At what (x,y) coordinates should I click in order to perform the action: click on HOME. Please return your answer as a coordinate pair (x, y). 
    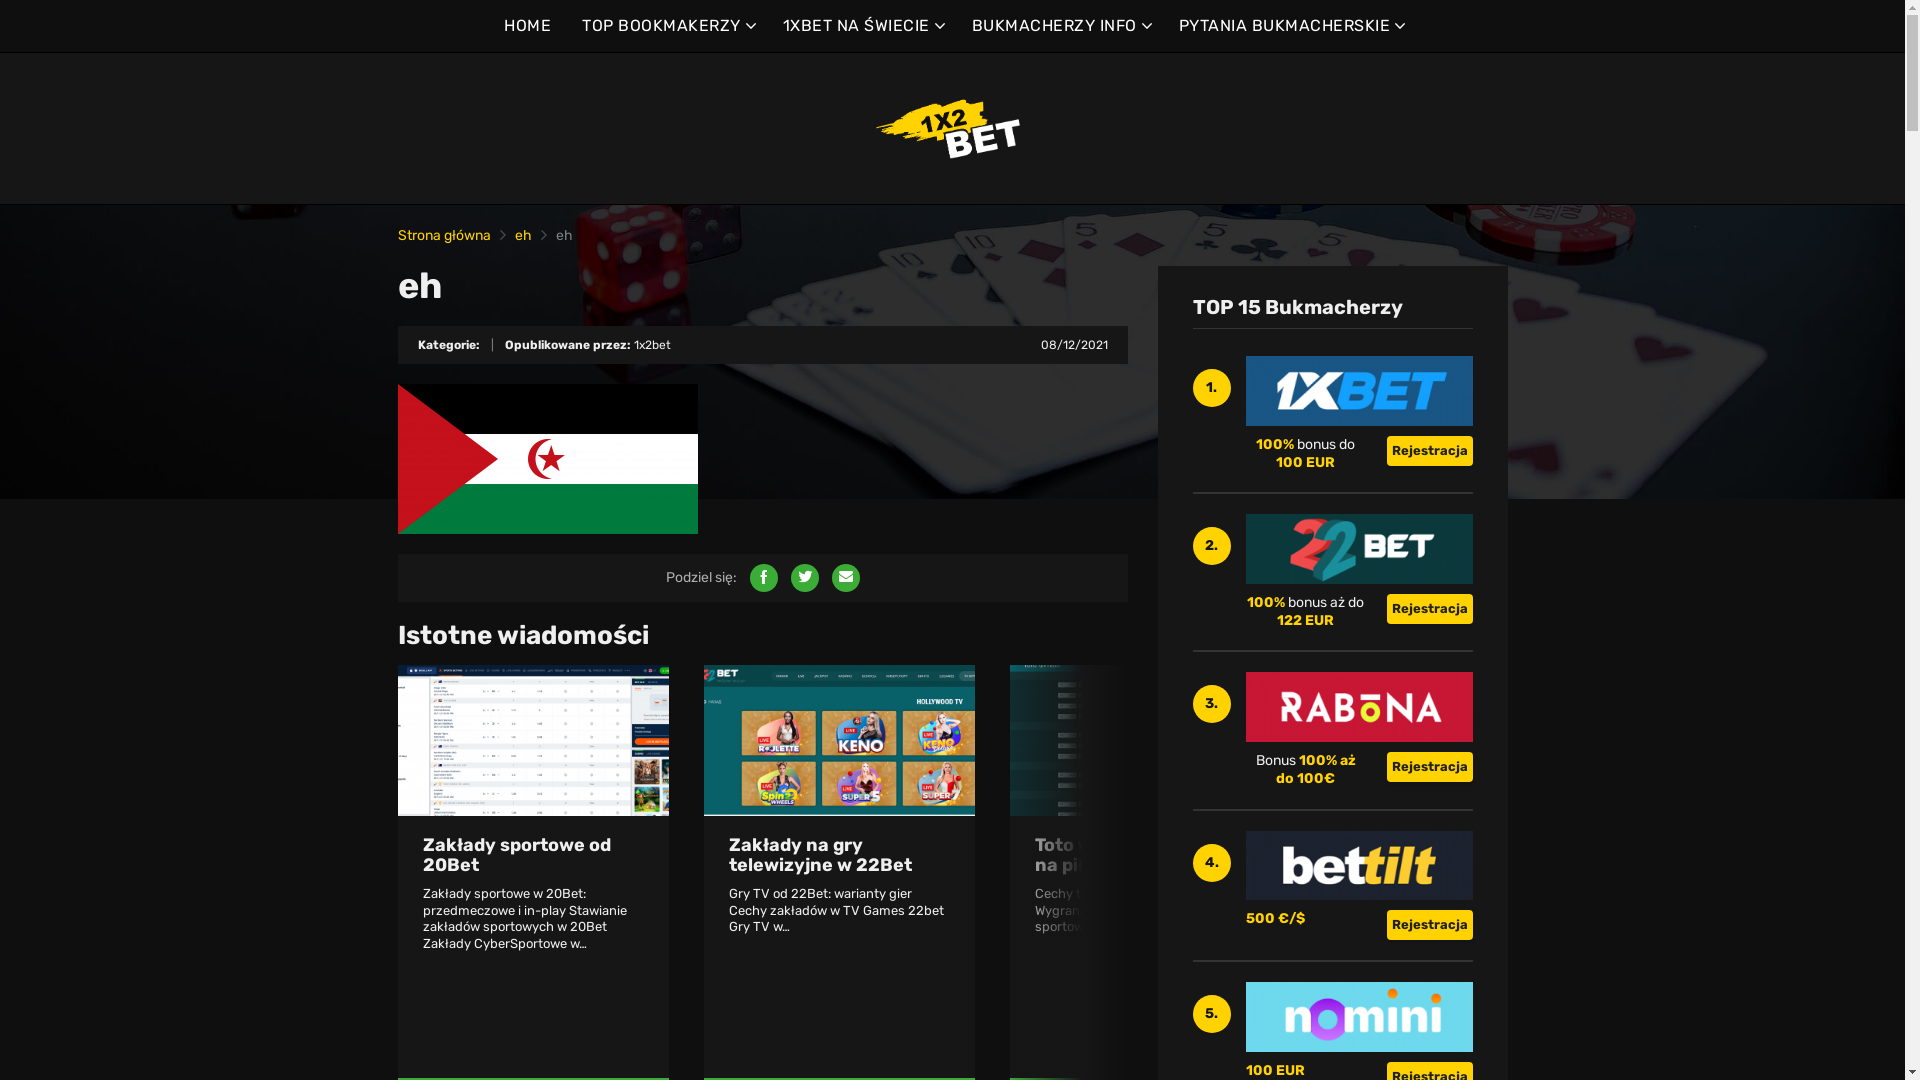
    Looking at the image, I should click on (528, 26).